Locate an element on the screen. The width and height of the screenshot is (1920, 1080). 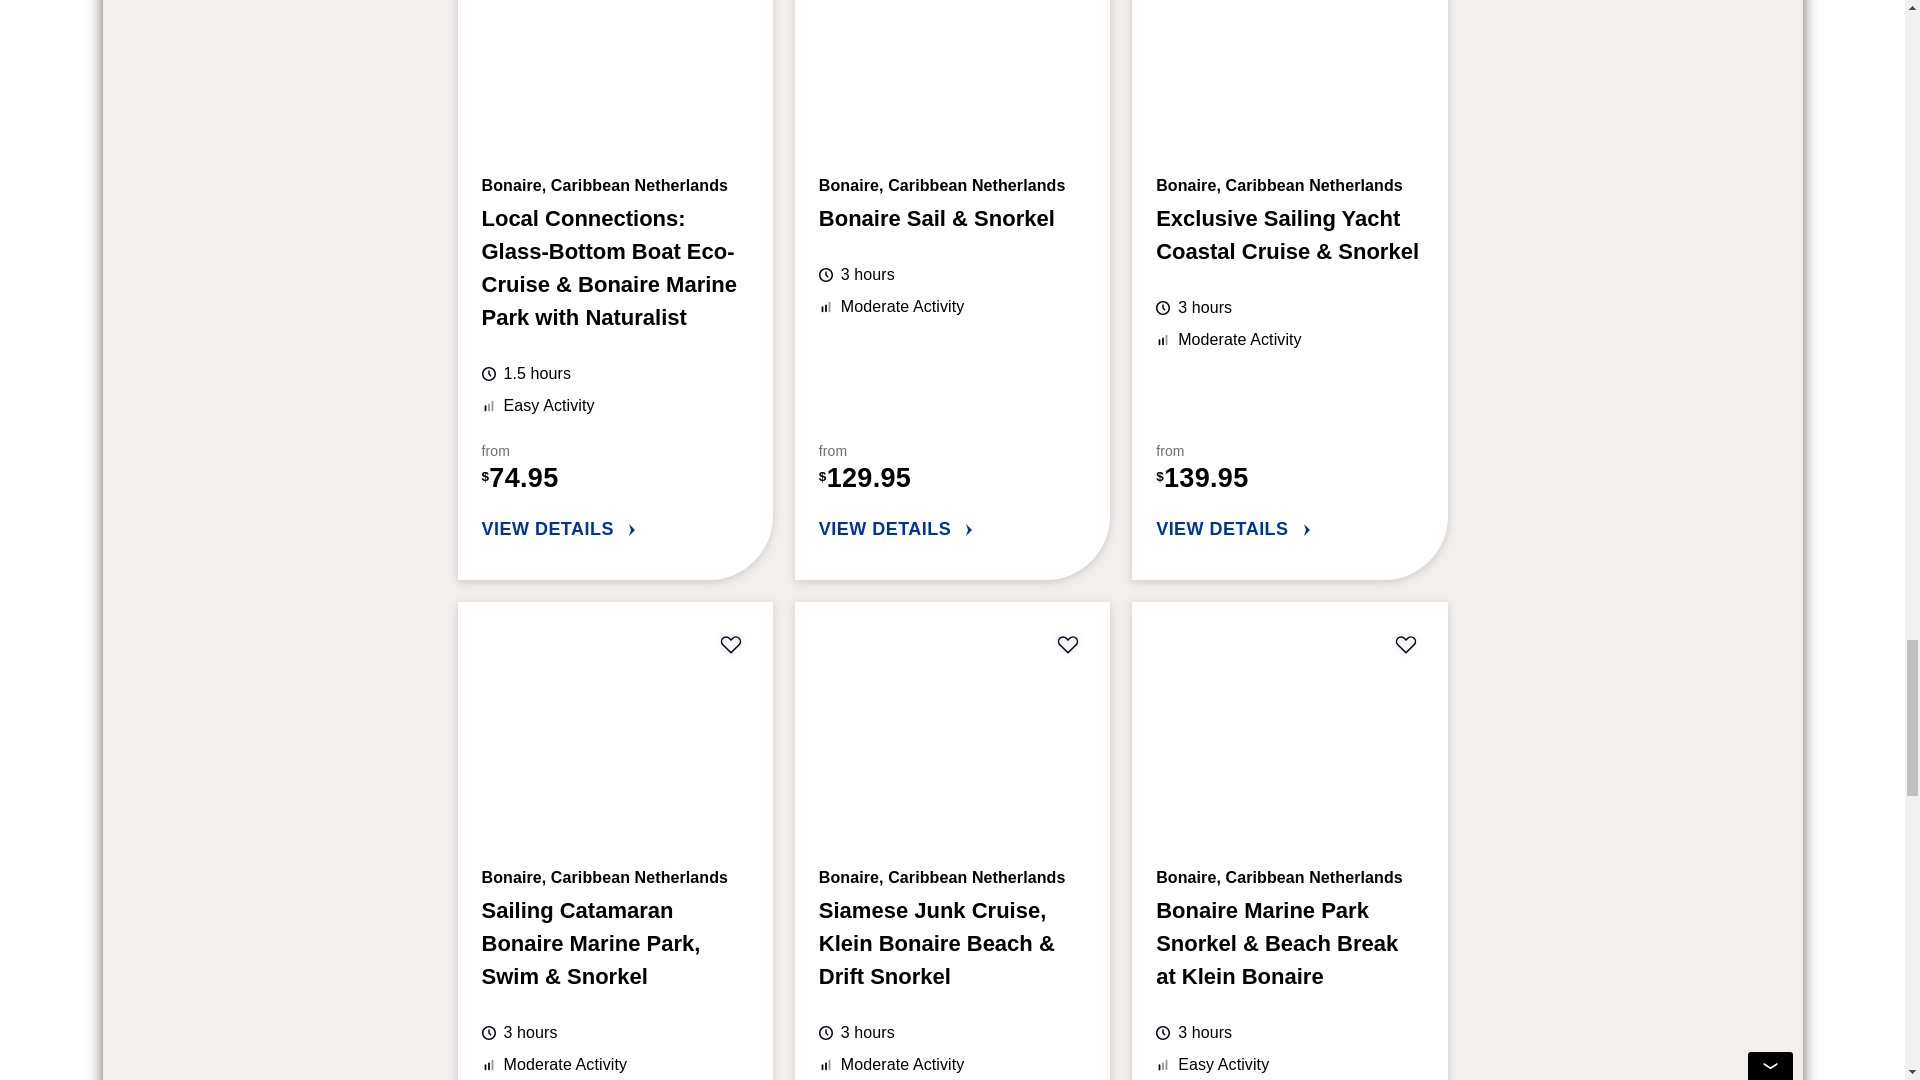
VIEW DETAILS is located at coordinates (1288, 530).